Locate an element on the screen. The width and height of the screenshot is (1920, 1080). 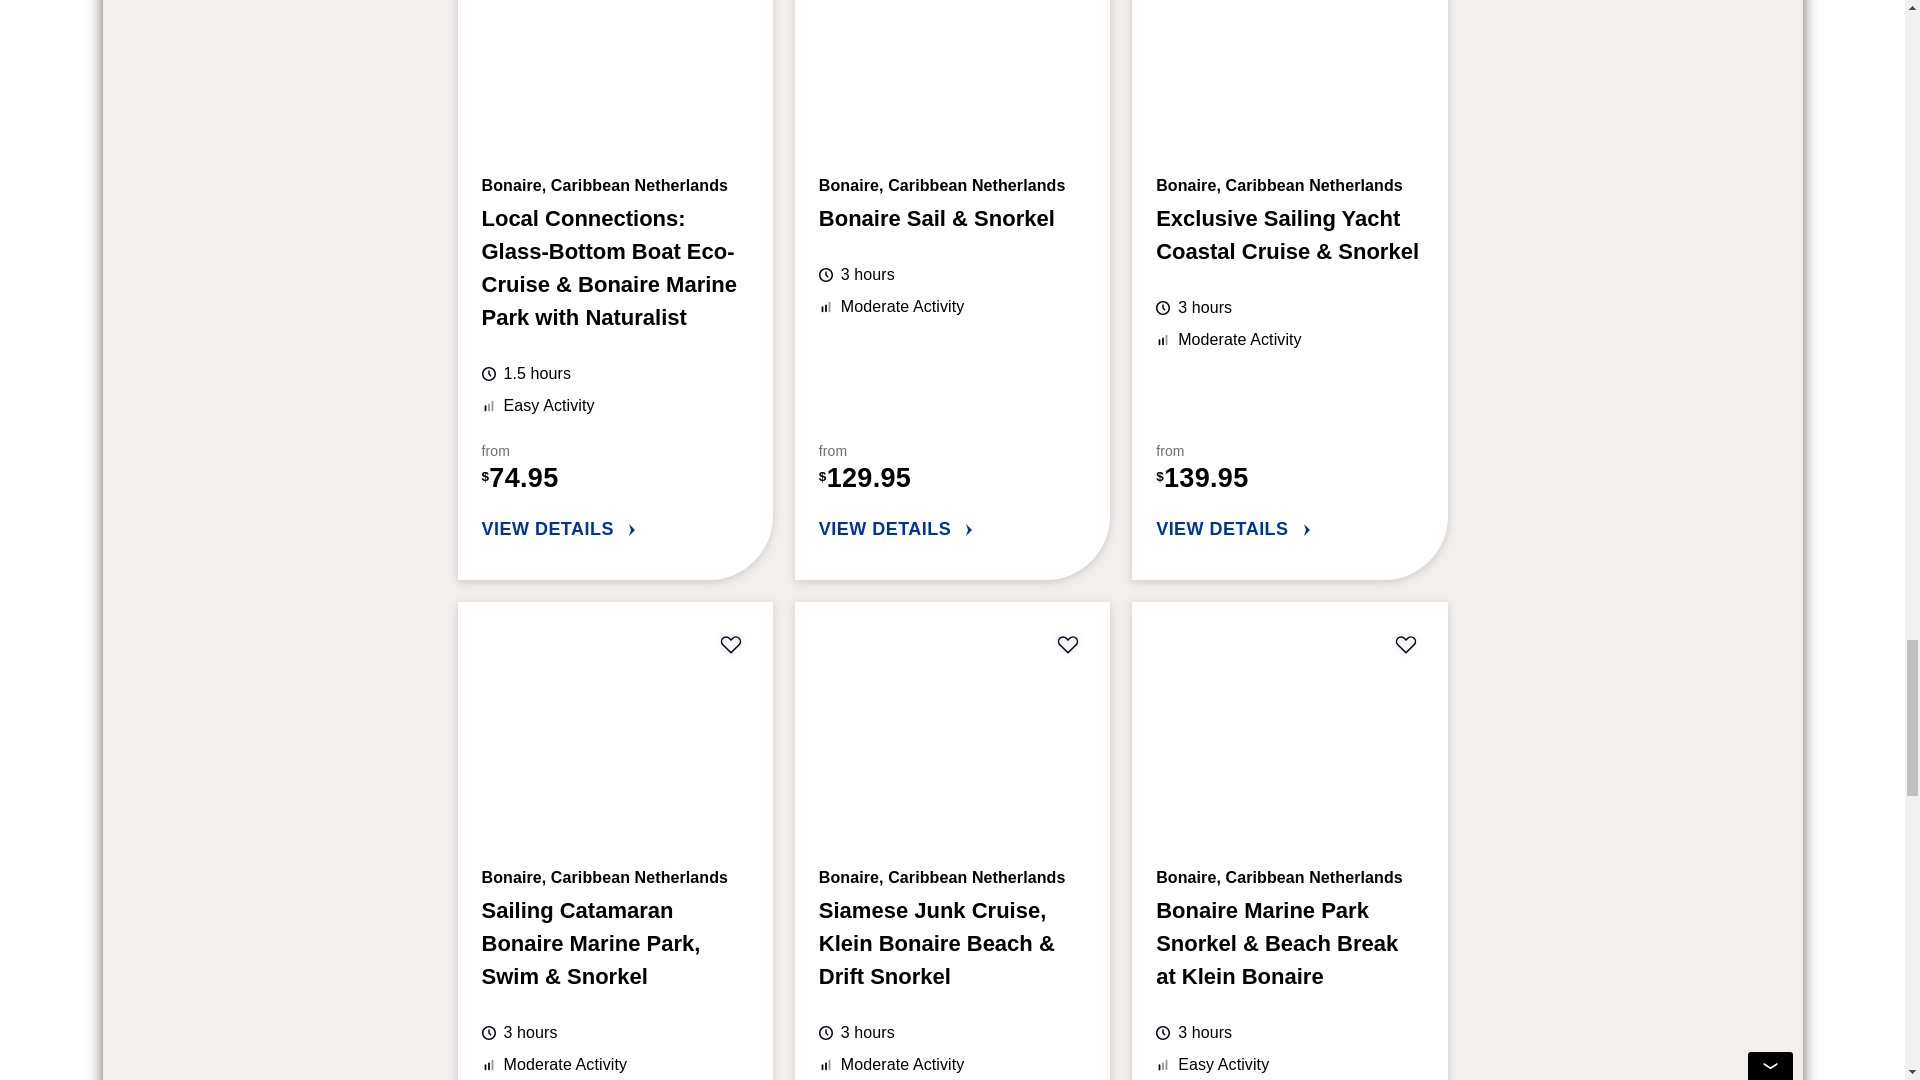
VIEW DETAILS is located at coordinates (1288, 530).